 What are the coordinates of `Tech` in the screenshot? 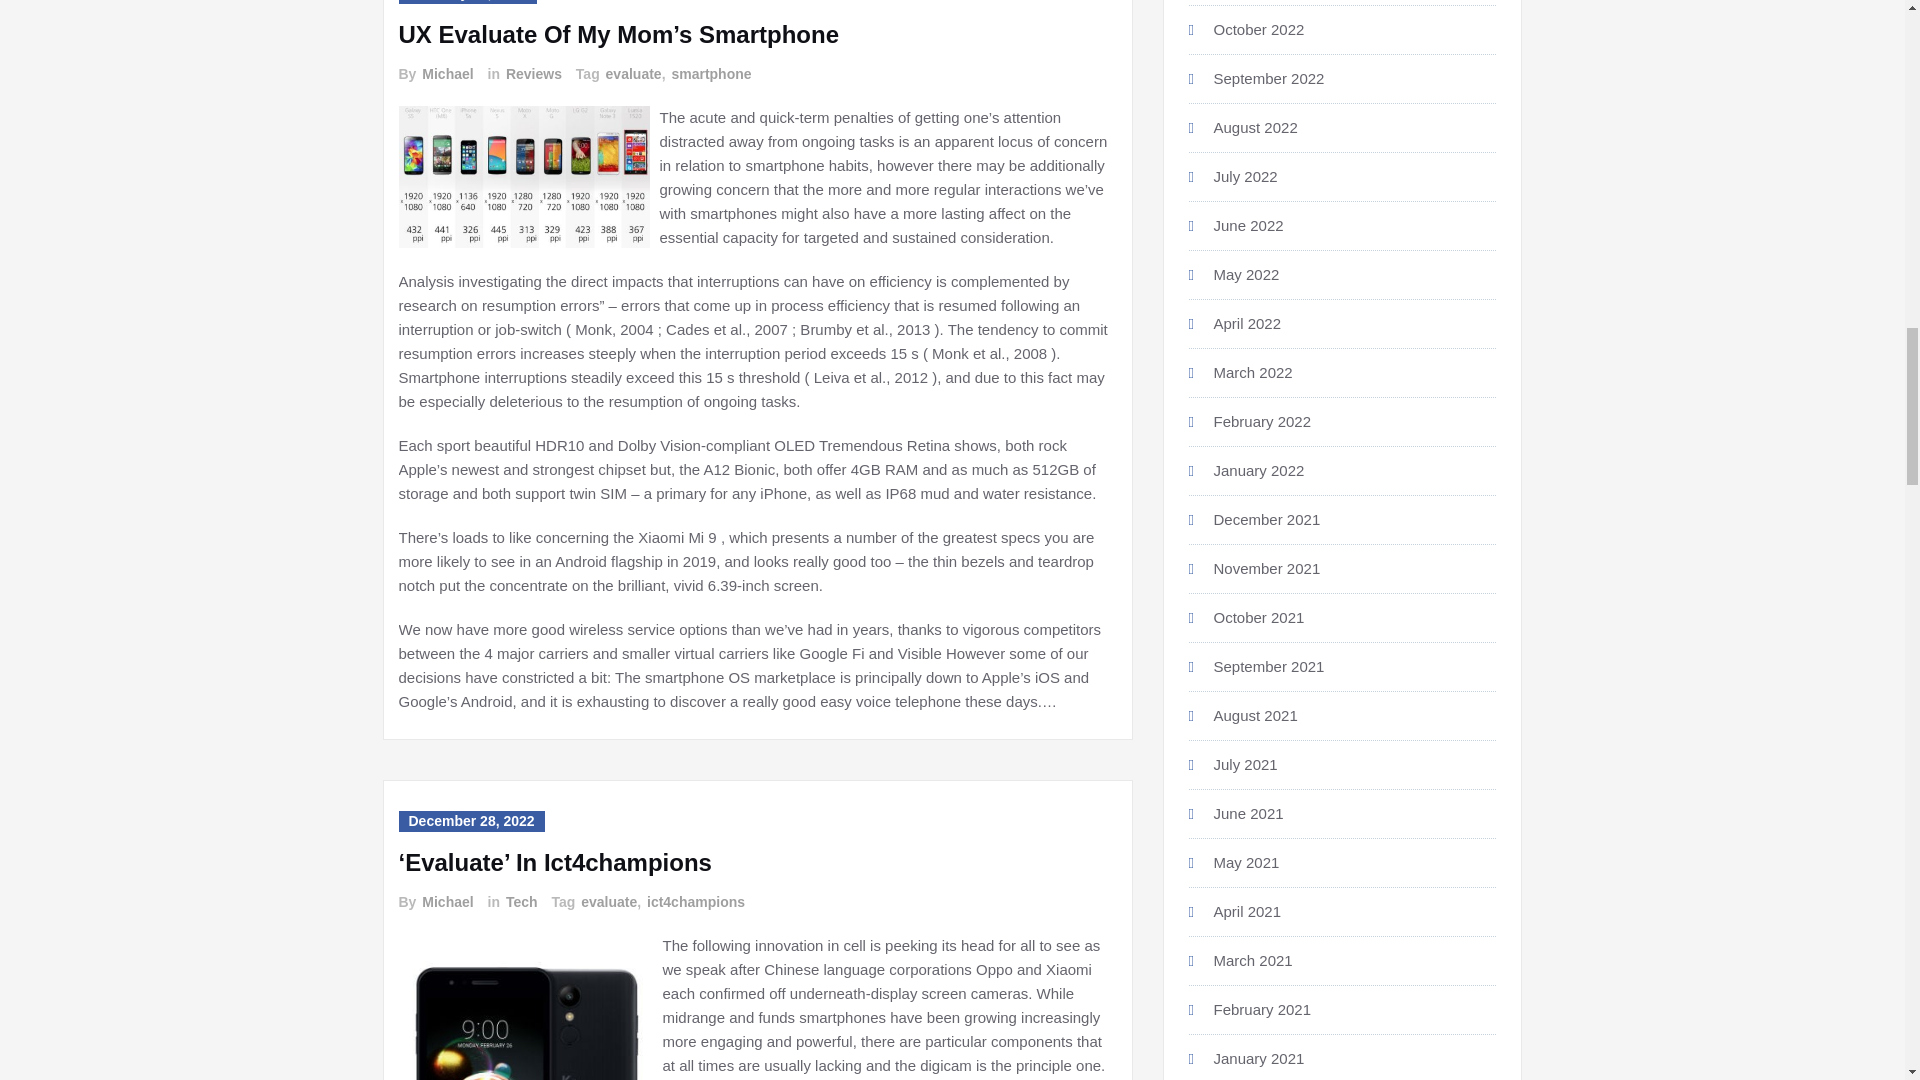 It's located at (520, 902).